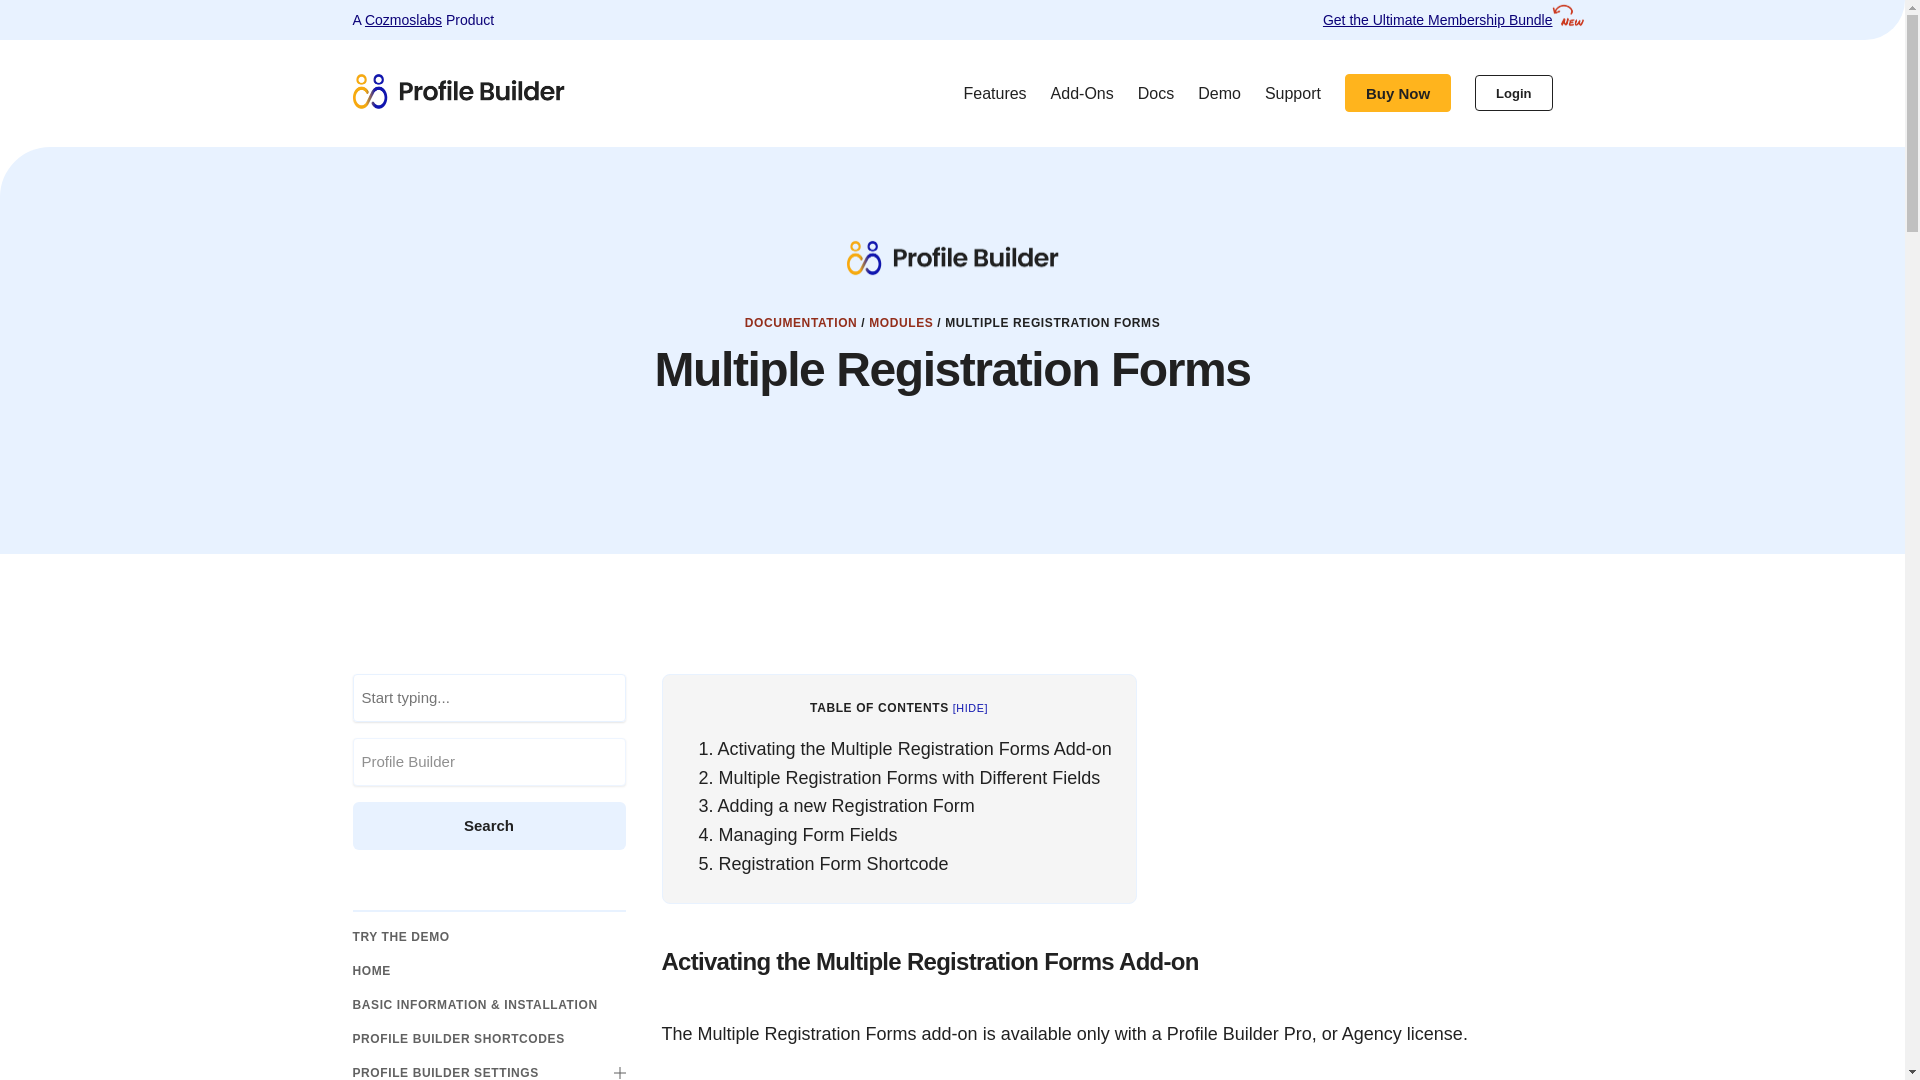 This screenshot has width=1920, height=1080. Describe the element at coordinates (620, 1072) in the screenshot. I see `TOGGLE` at that location.